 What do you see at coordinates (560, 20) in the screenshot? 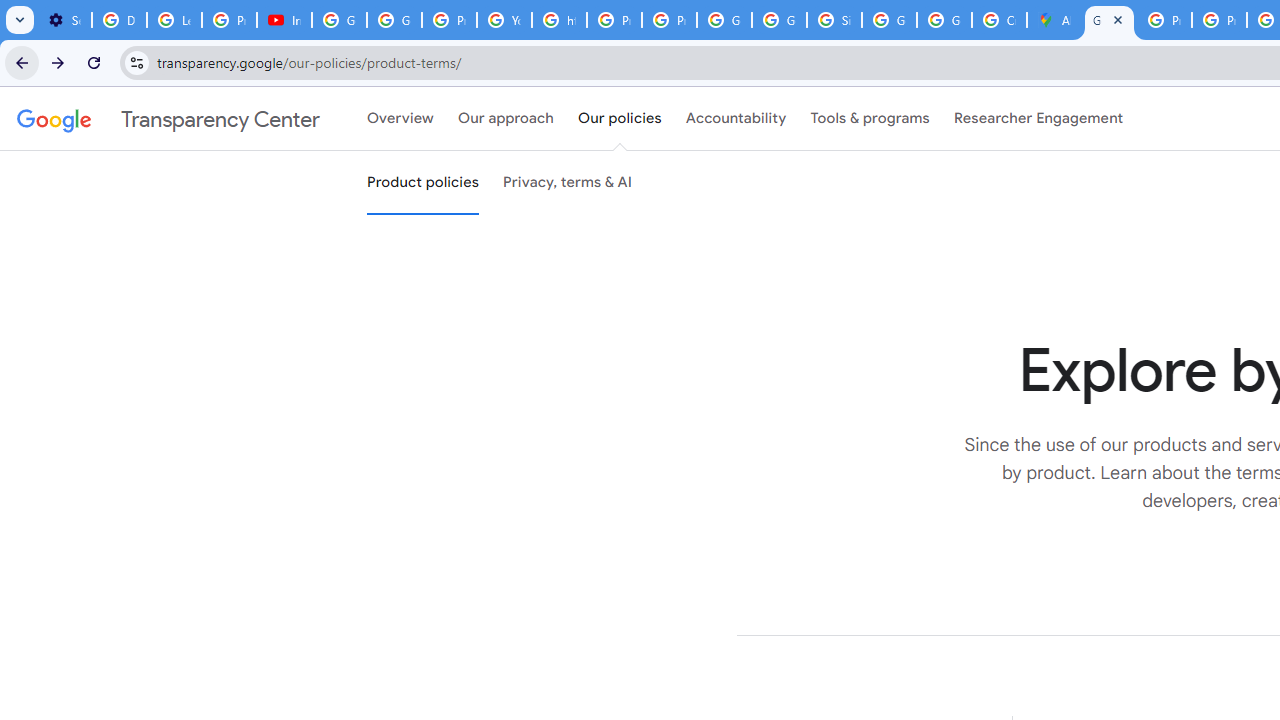
I see `https://scholar.google.com/` at bounding box center [560, 20].